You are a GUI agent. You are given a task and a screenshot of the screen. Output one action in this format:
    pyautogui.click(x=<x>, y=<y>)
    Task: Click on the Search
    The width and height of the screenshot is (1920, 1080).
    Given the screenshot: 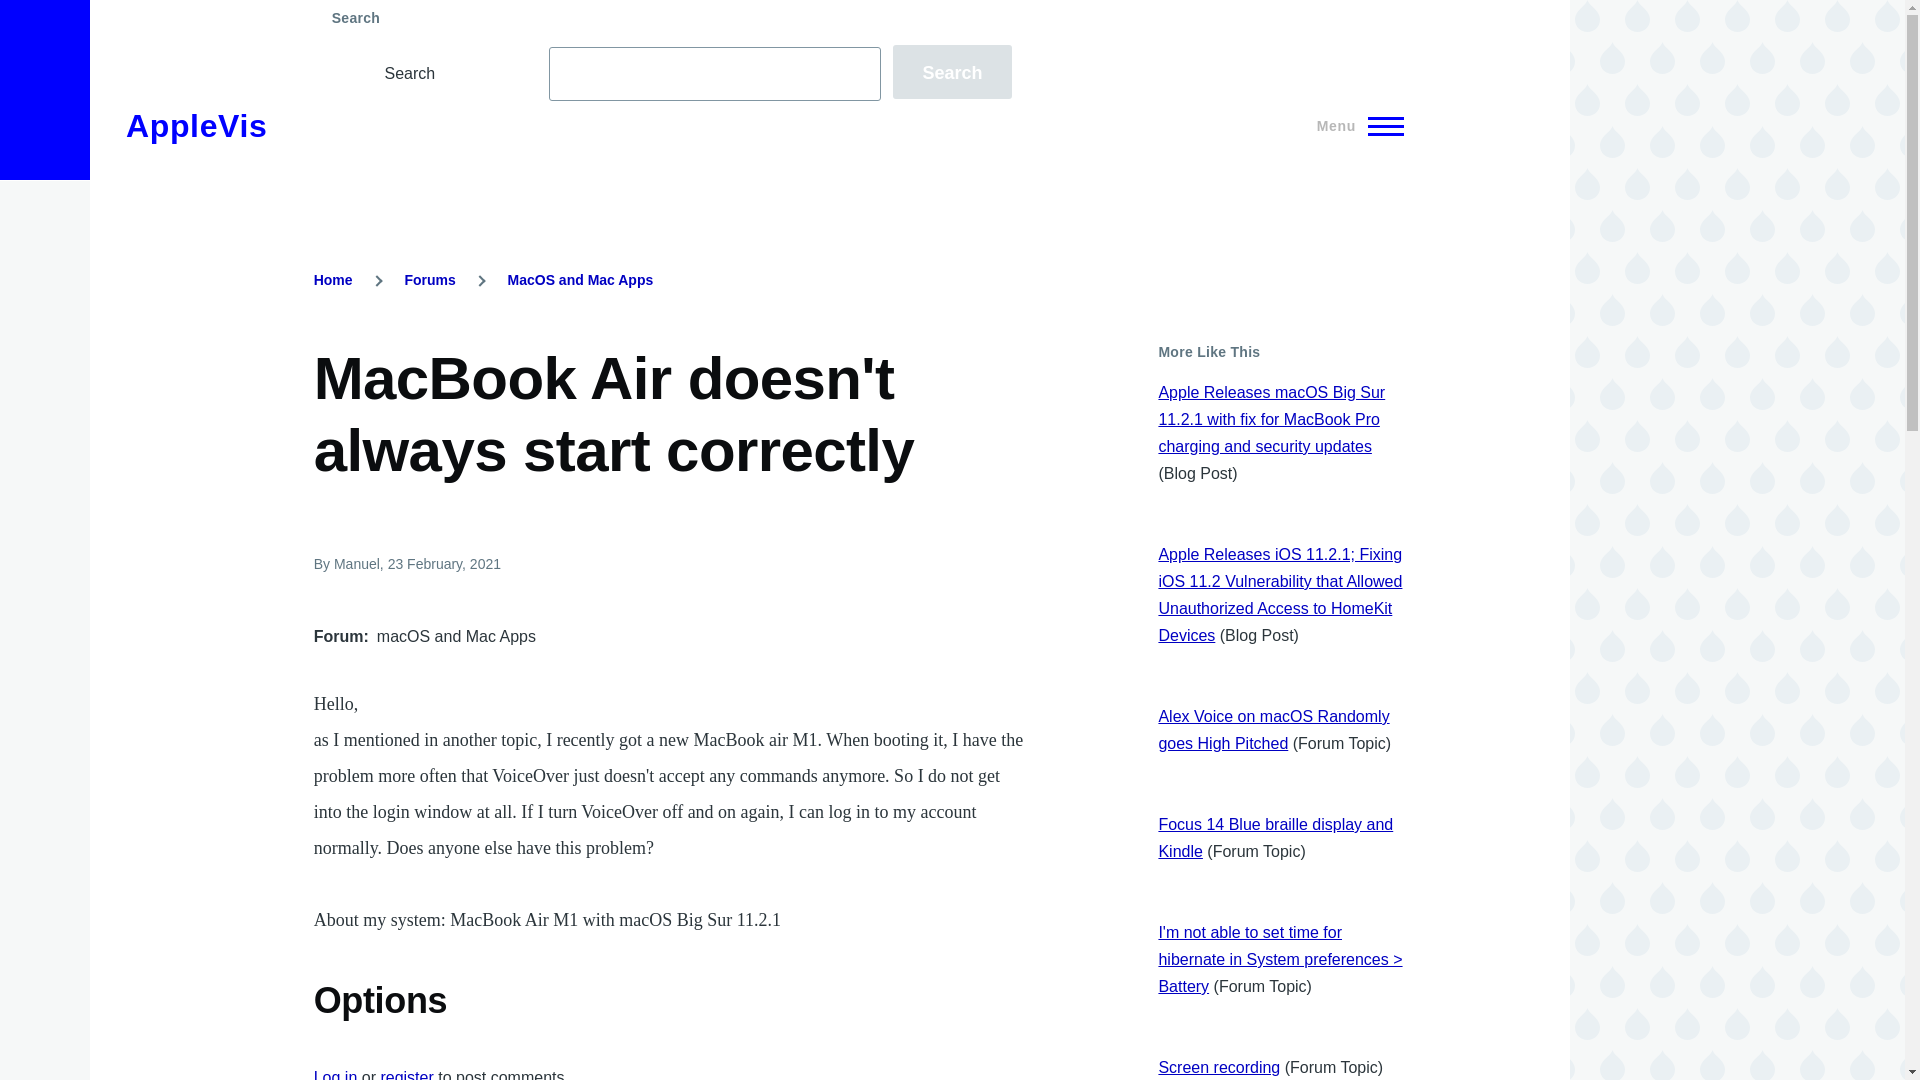 What is the action you would take?
    pyautogui.click(x=952, y=72)
    